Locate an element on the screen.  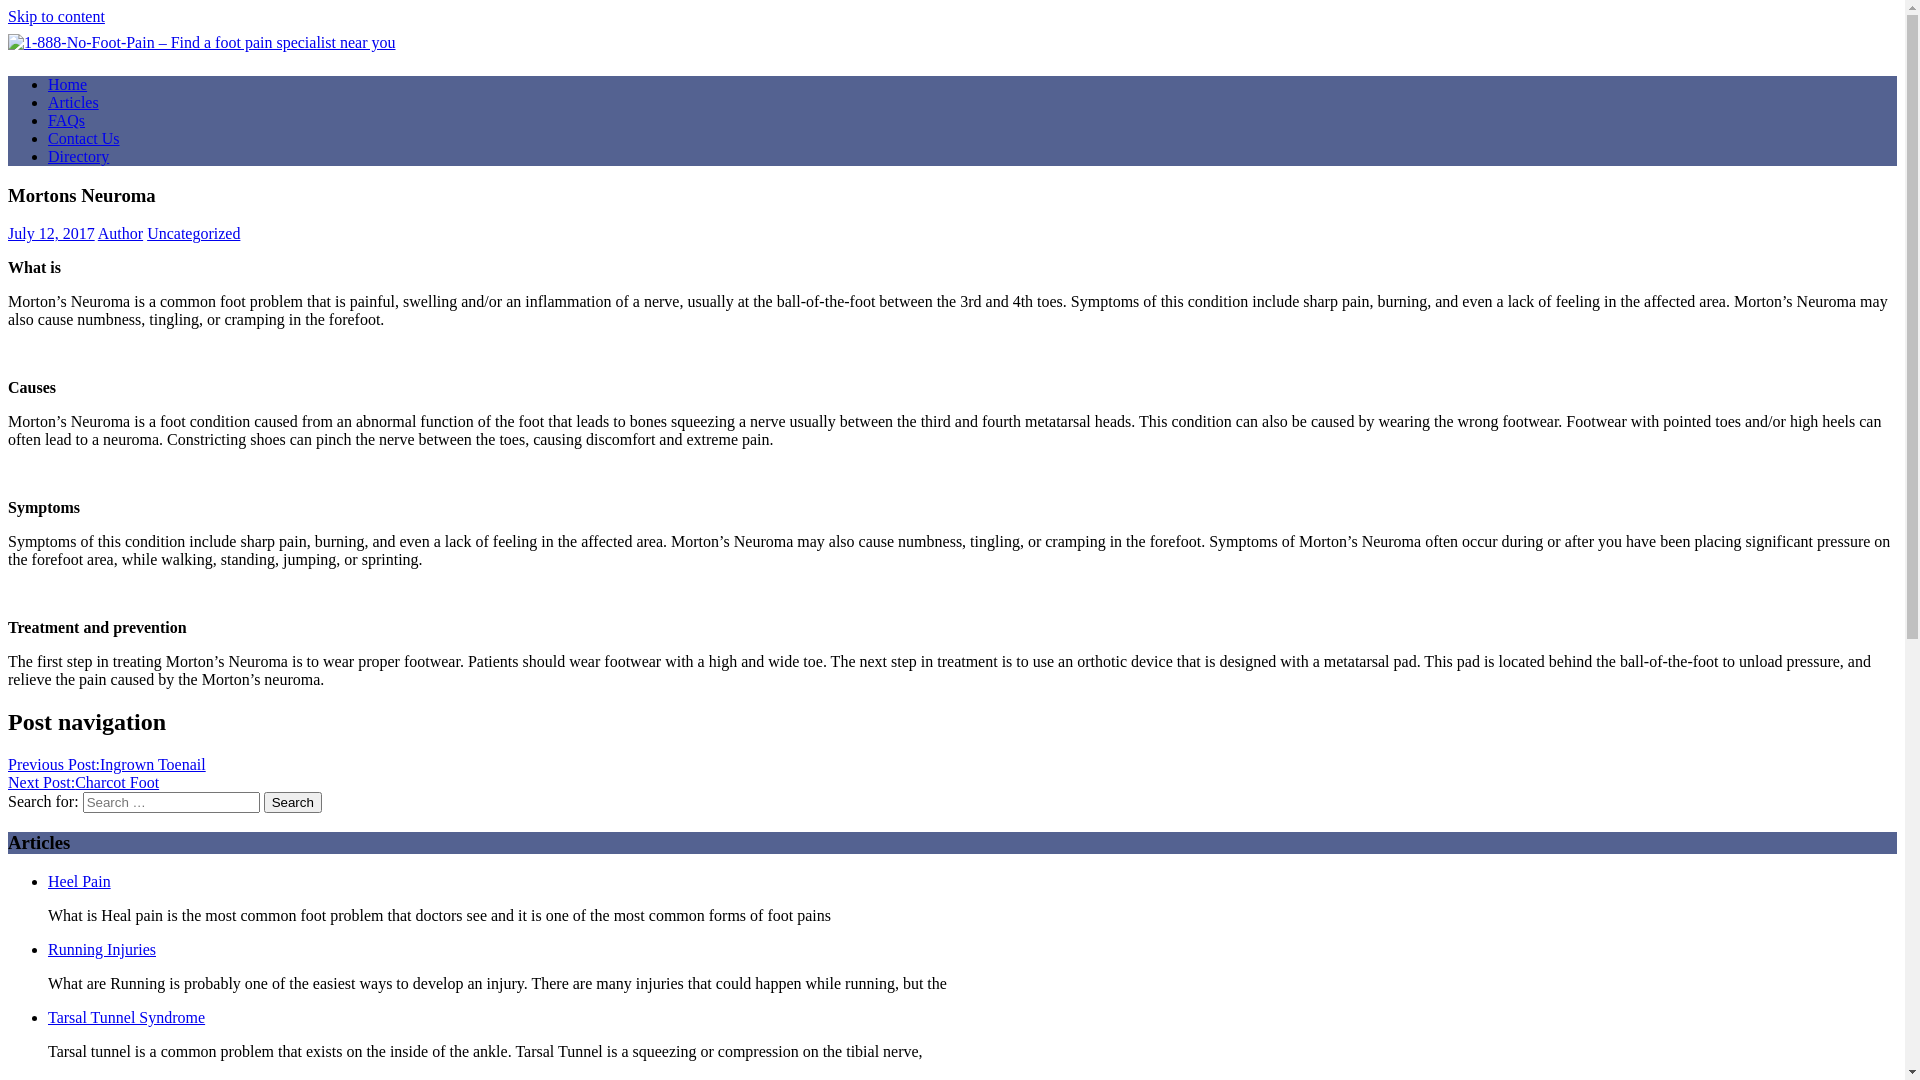
Tarsal Tunnel Syndrome is located at coordinates (126, 1018).